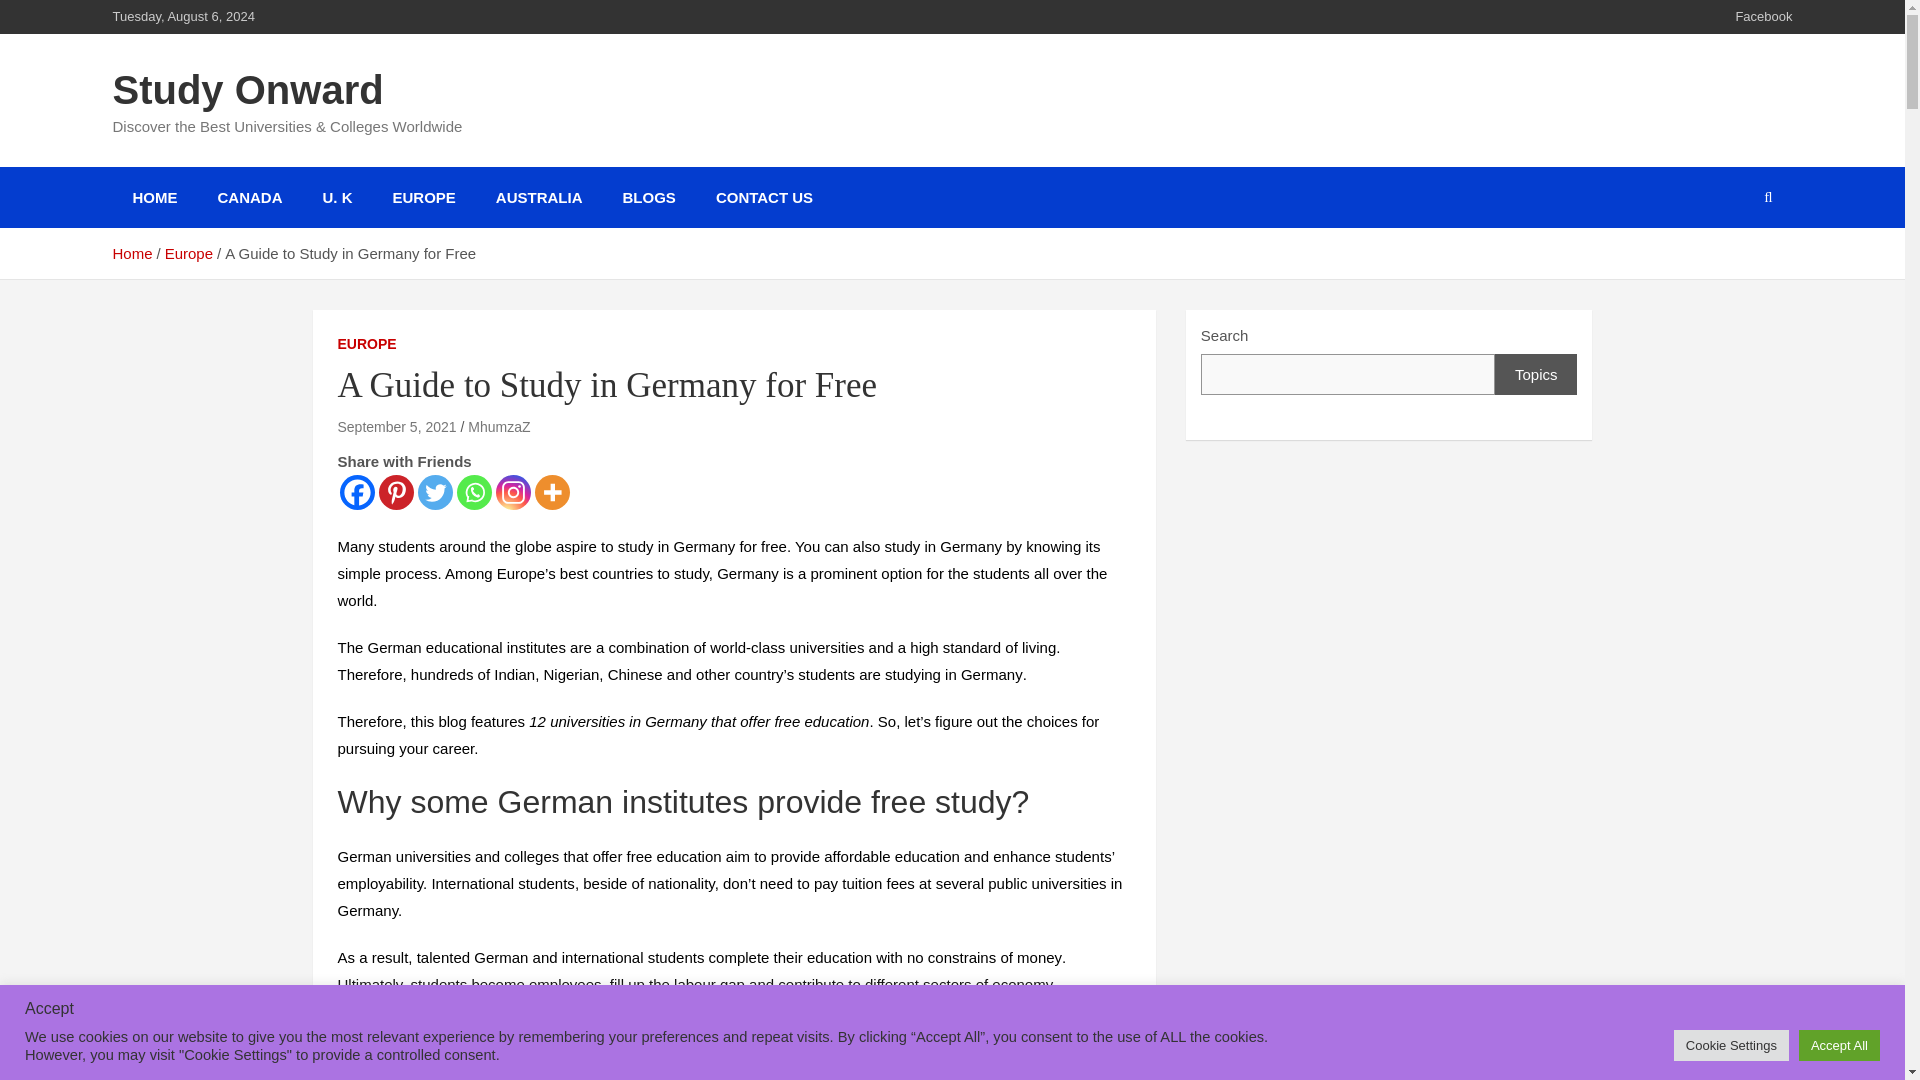  Describe the element at coordinates (396, 427) in the screenshot. I see `A Guide to Study in Germany for Free` at that location.